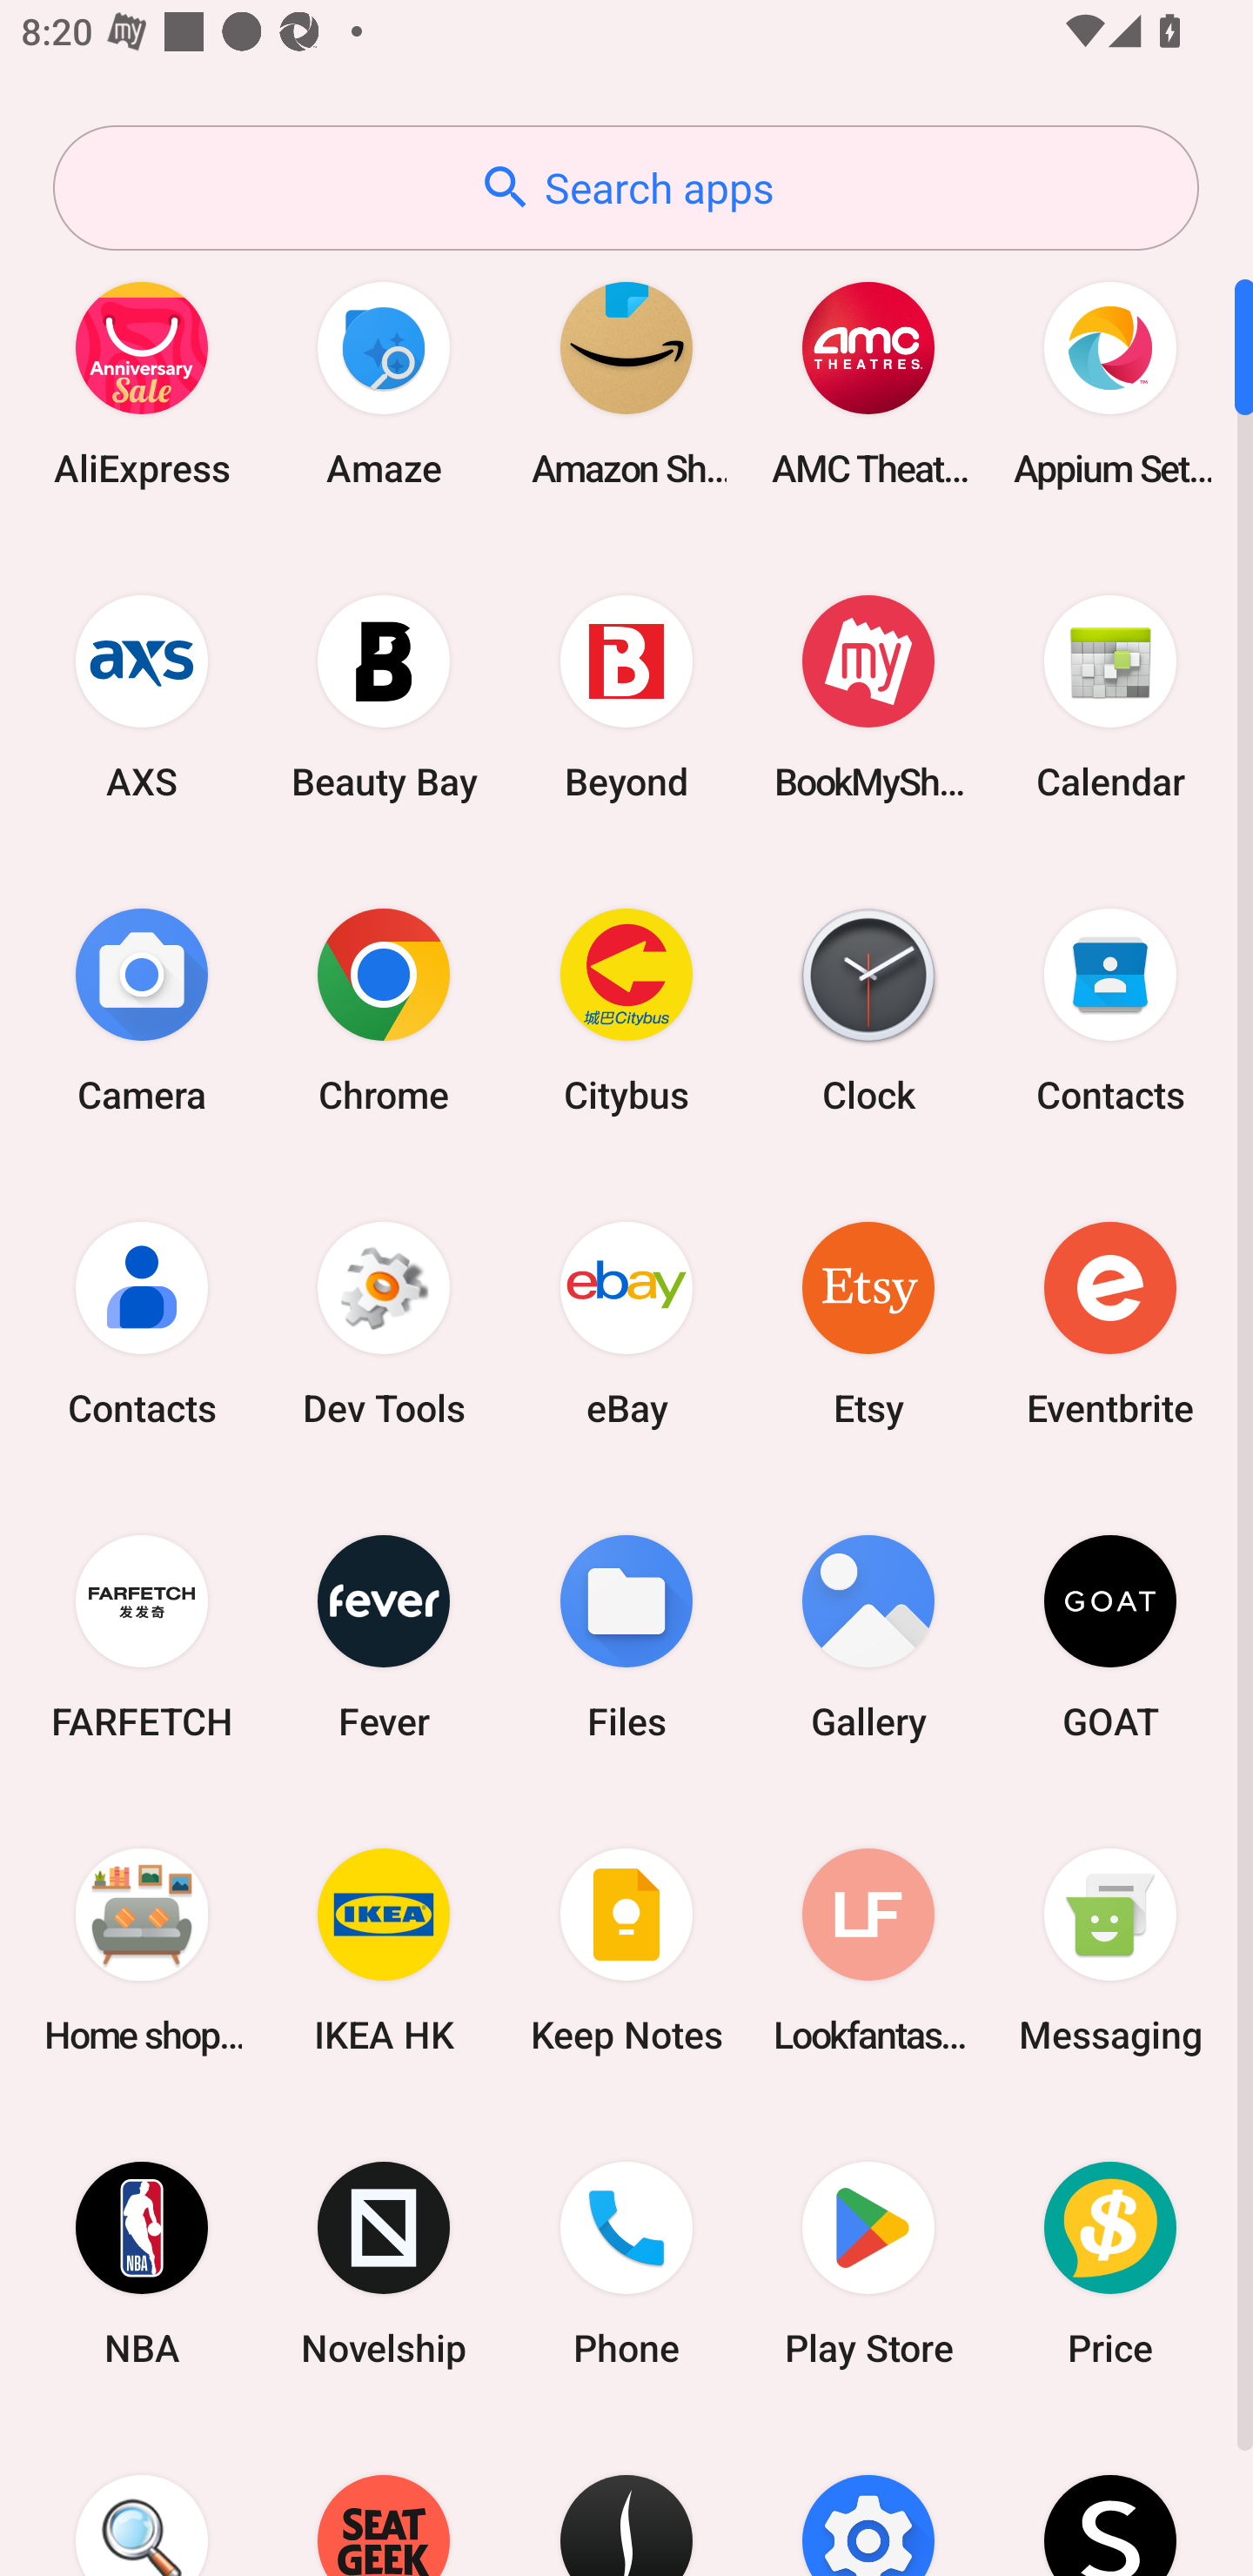 This screenshot has width=1253, height=2576. What do you see at coordinates (1110, 1010) in the screenshot?
I see `Contacts` at bounding box center [1110, 1010].